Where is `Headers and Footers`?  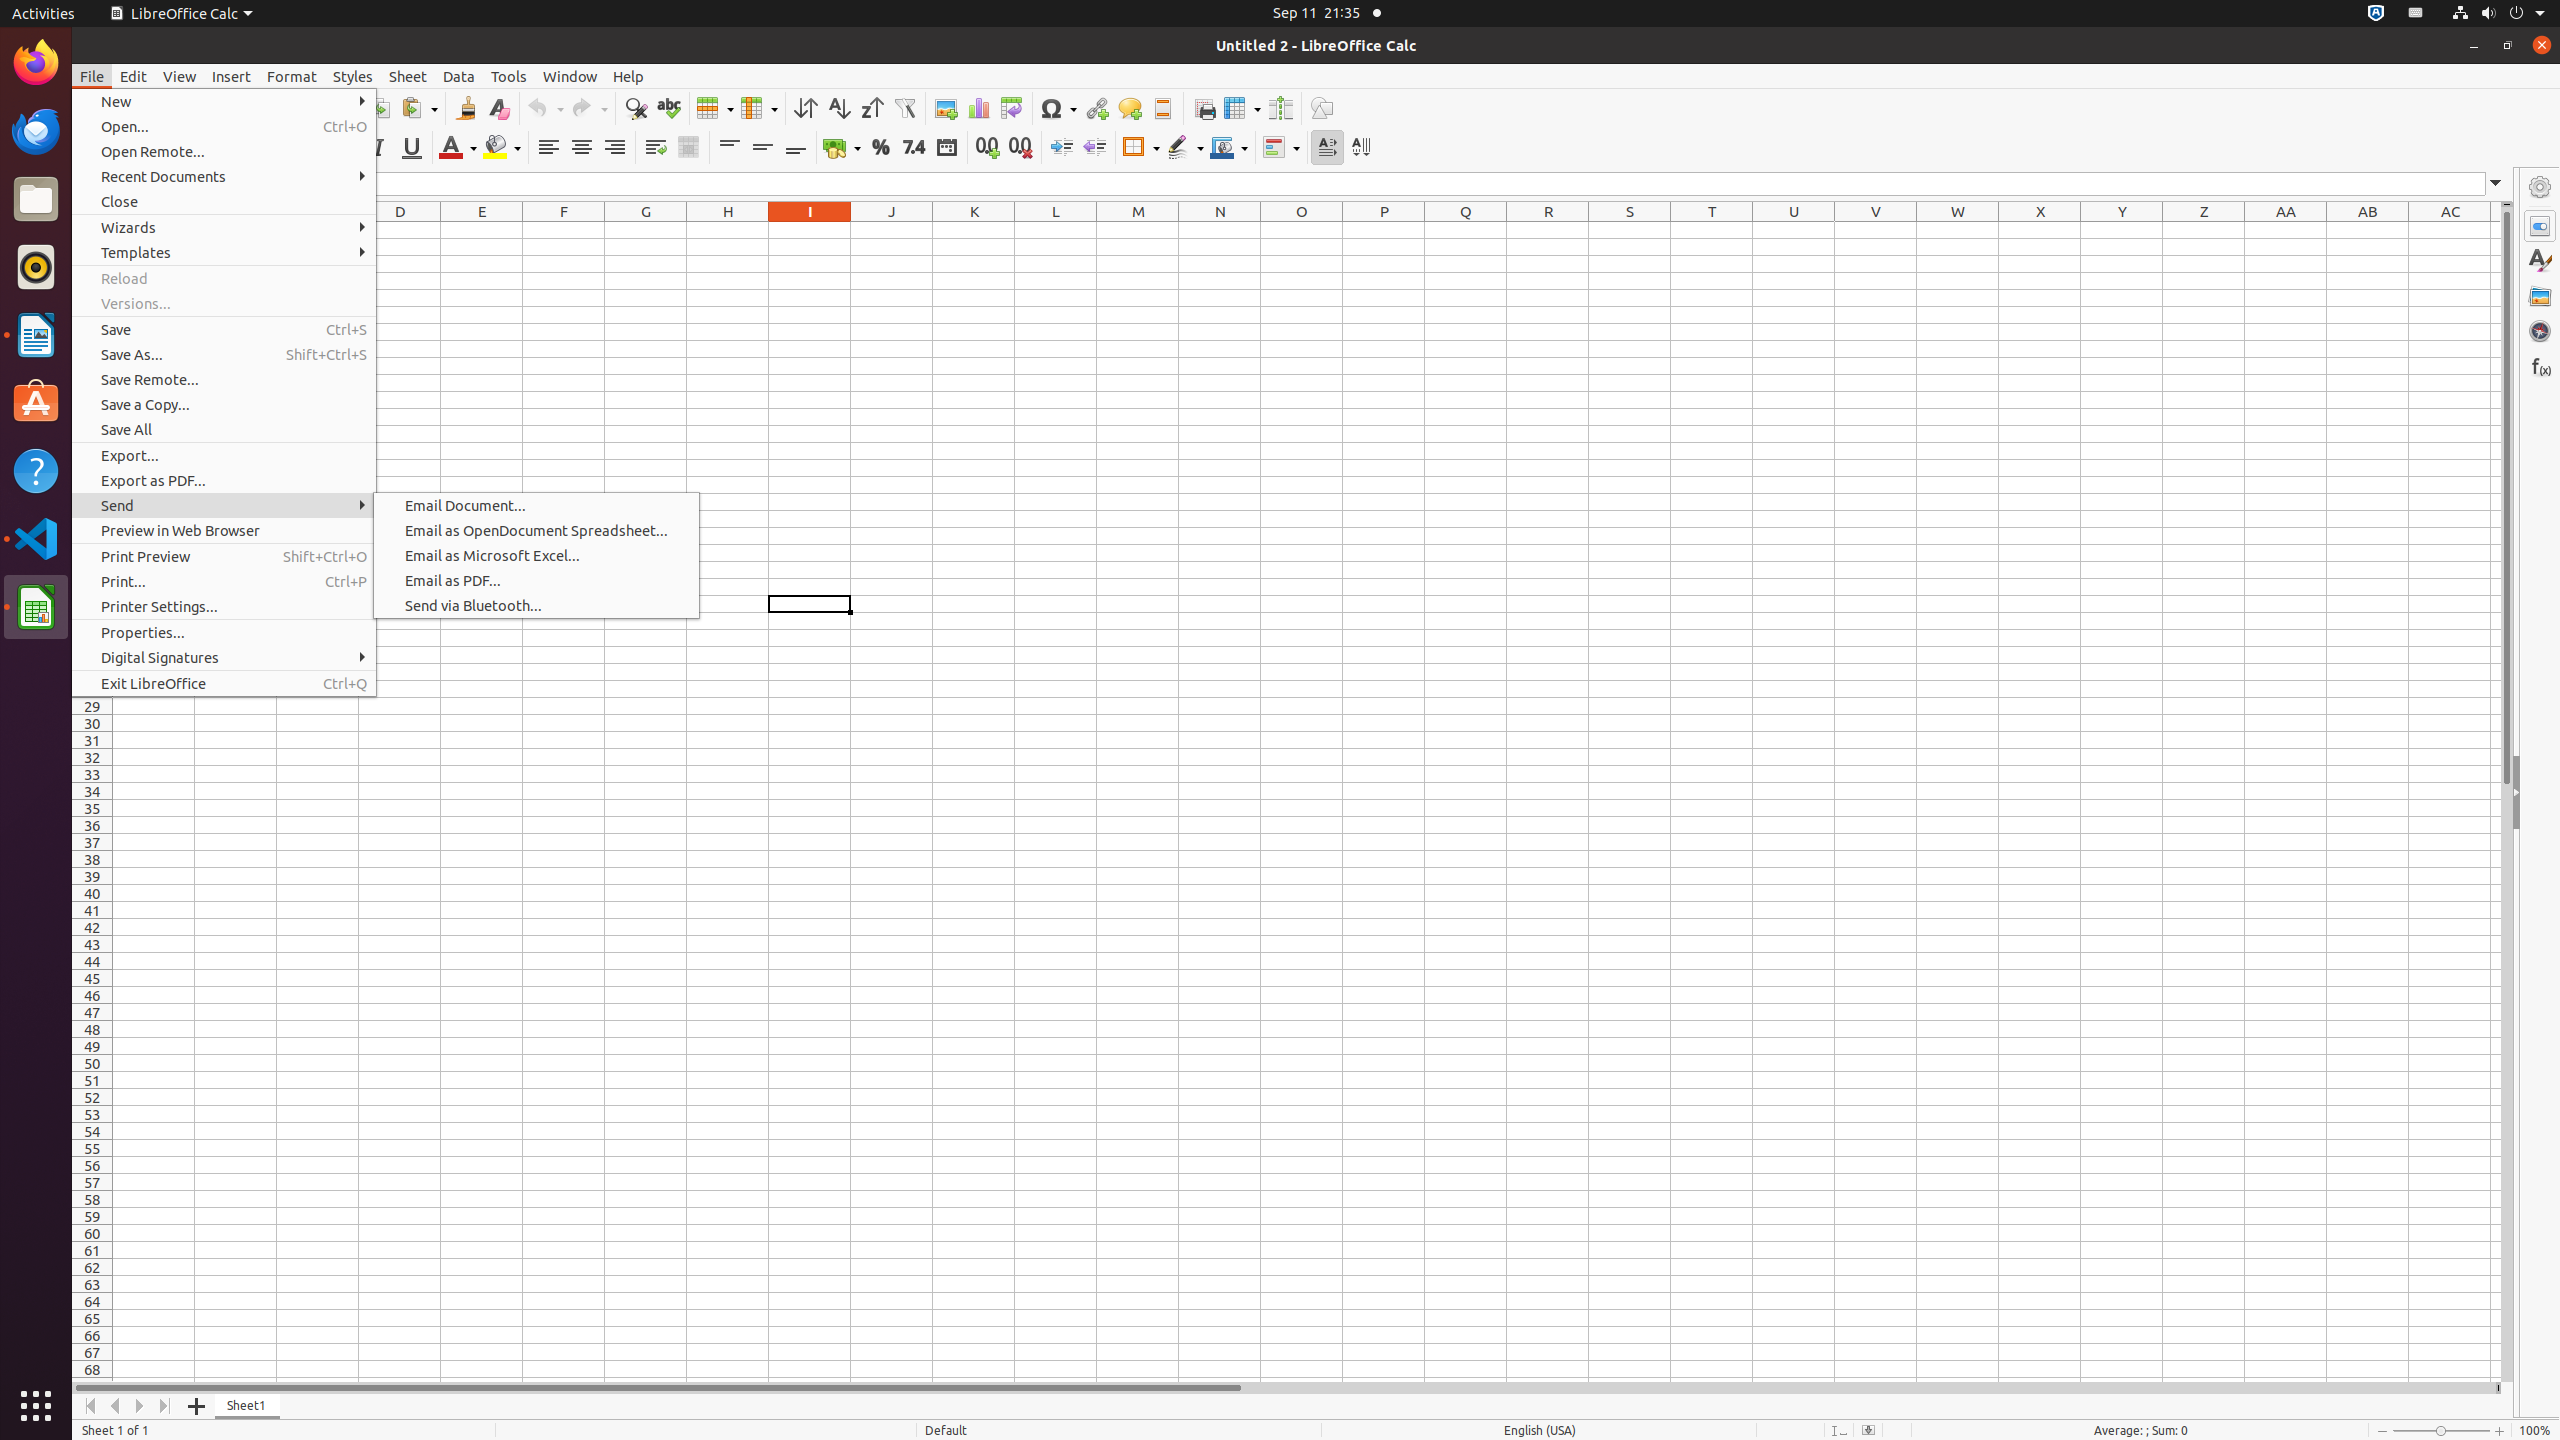 Headers and Footers is located at coordinates (1162, 108).